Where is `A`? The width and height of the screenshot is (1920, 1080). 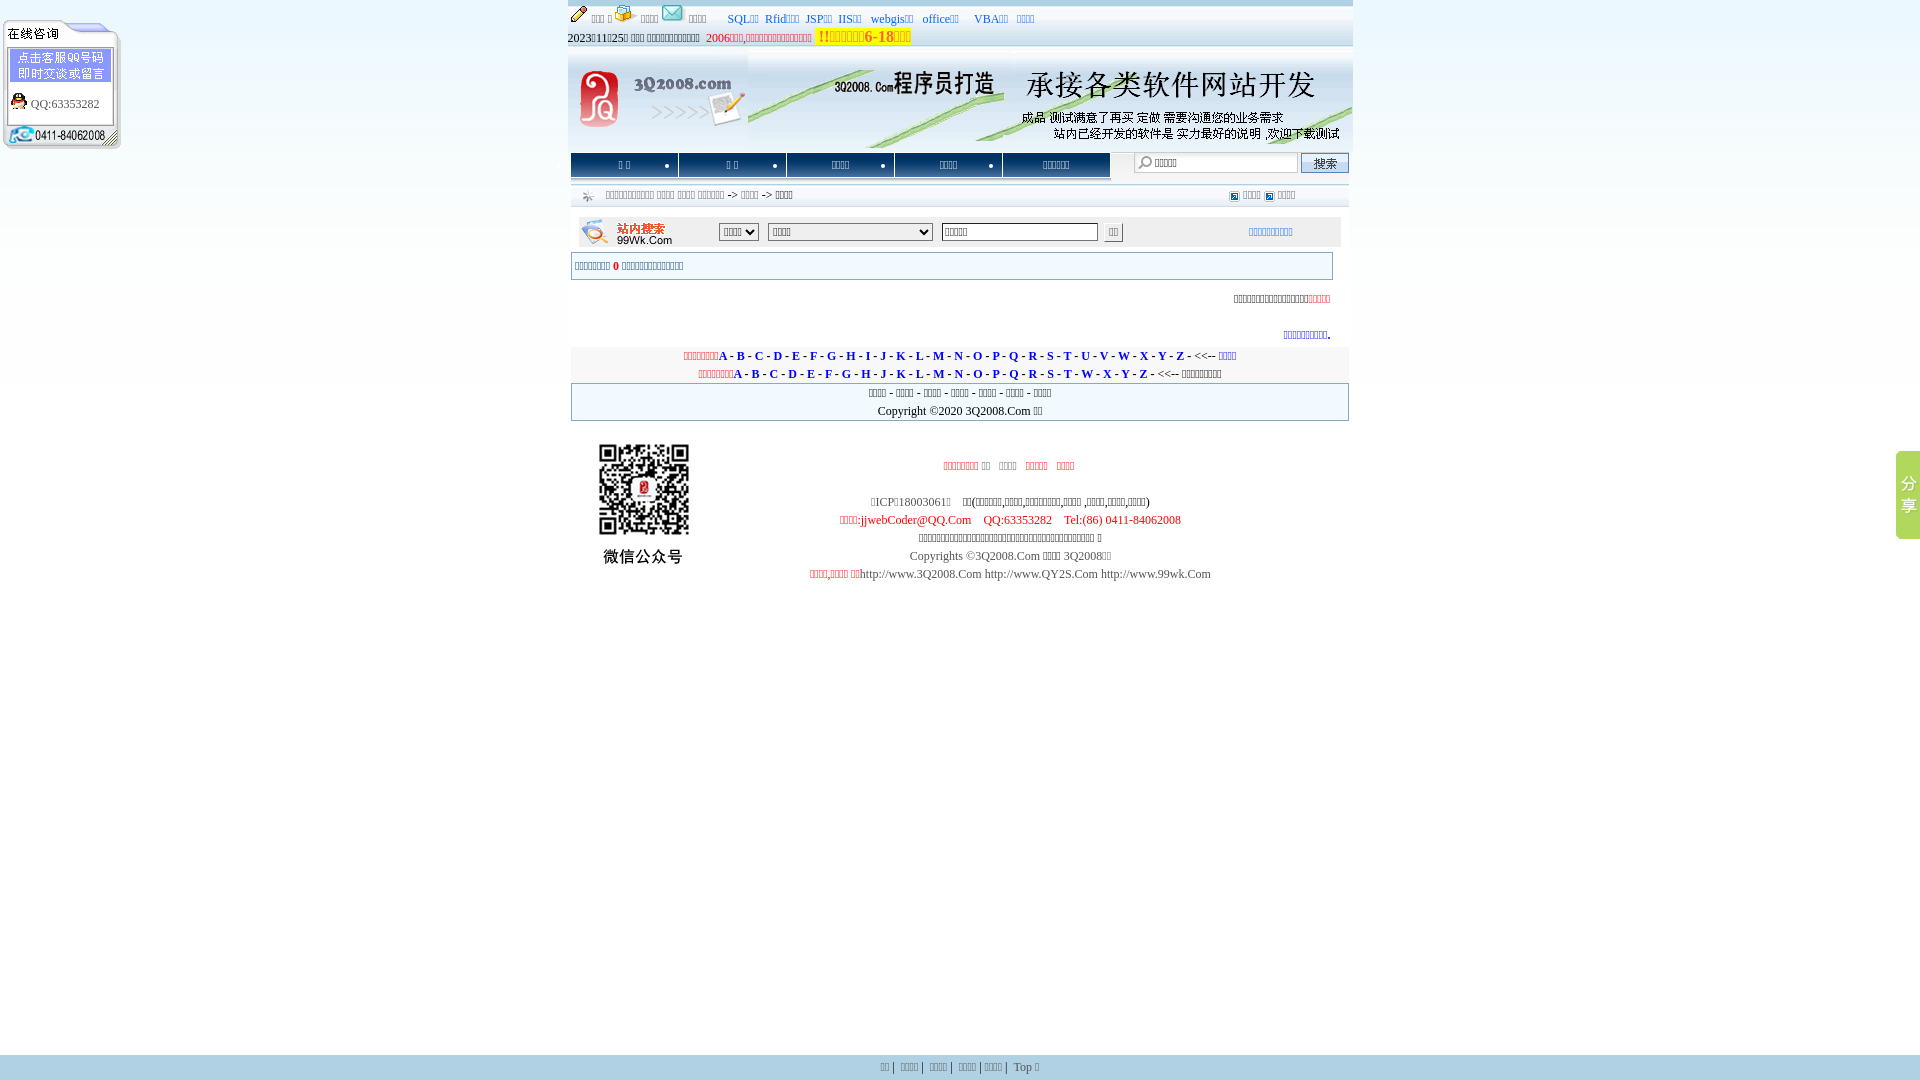 A is located at coordinates (723, 356).